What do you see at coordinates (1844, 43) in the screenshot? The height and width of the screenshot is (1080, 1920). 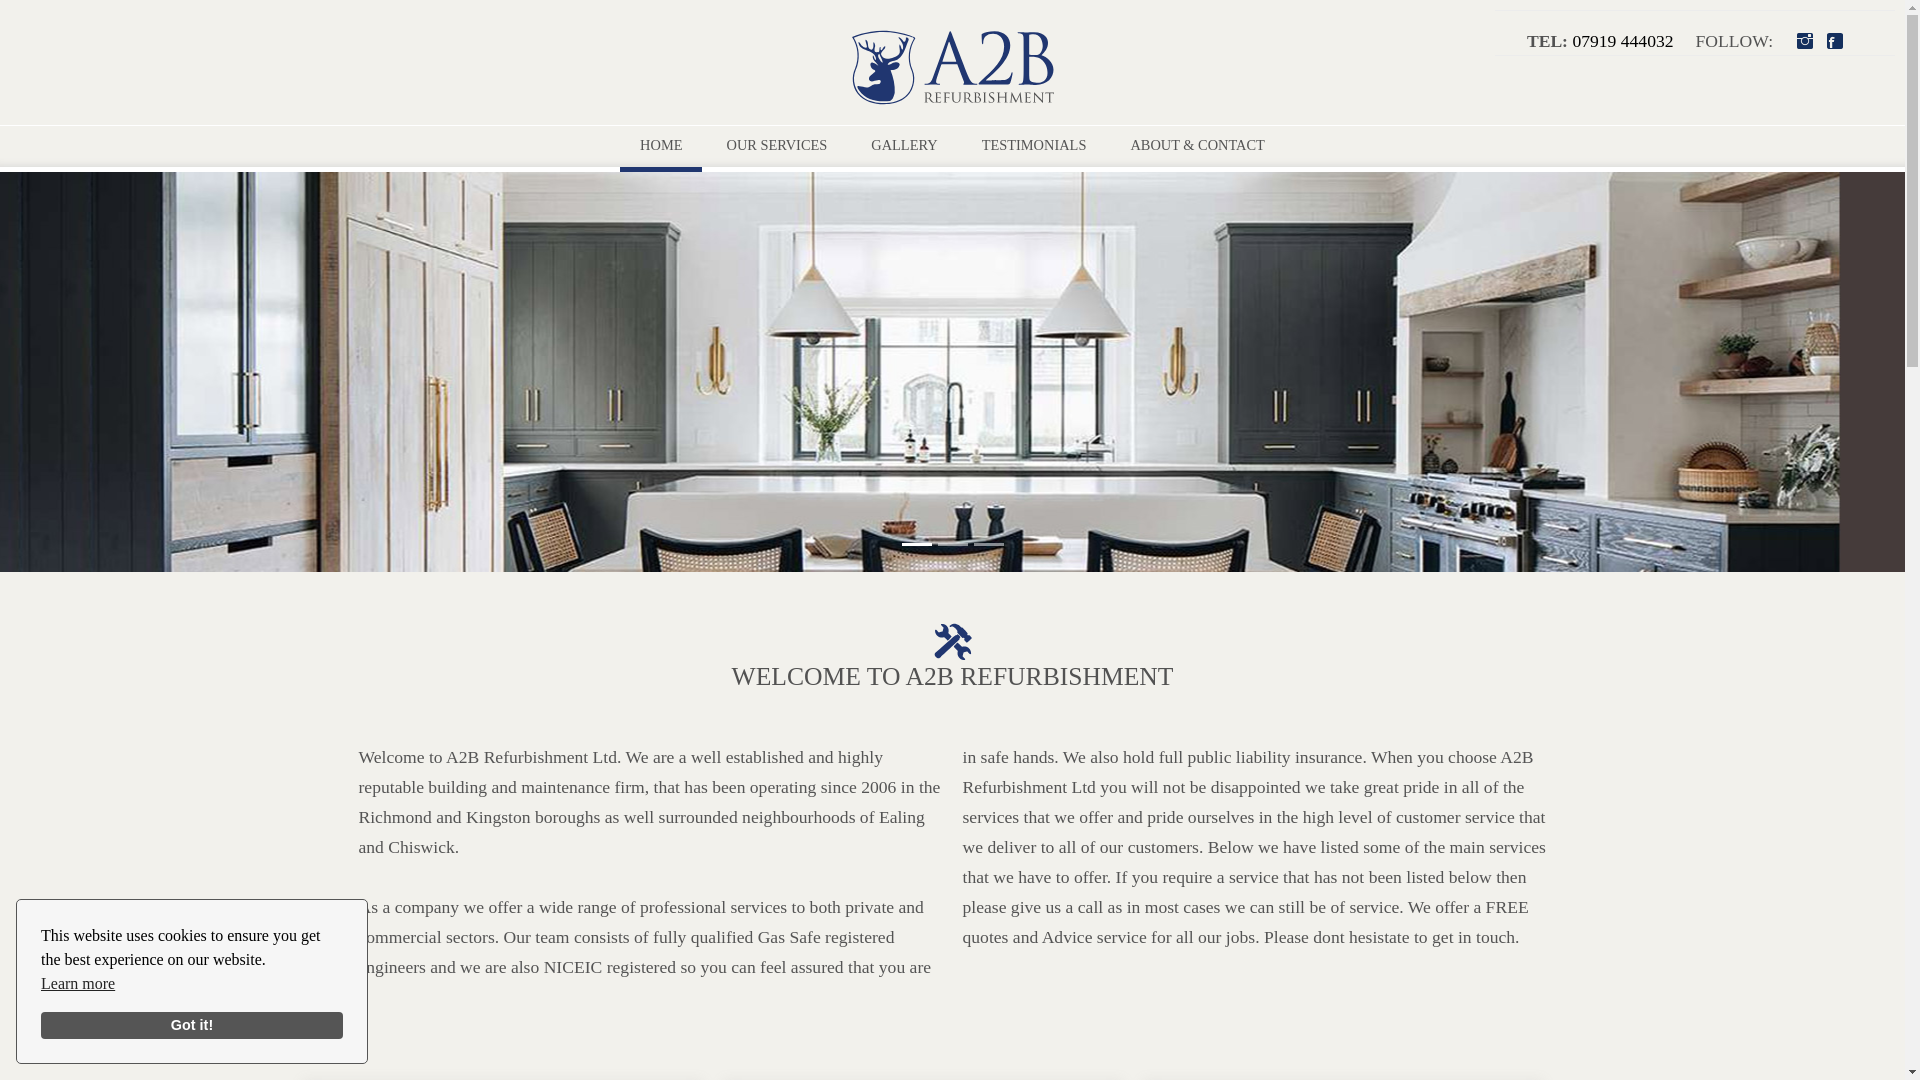 I see `Facebook` at bounding box center [1844, 43].